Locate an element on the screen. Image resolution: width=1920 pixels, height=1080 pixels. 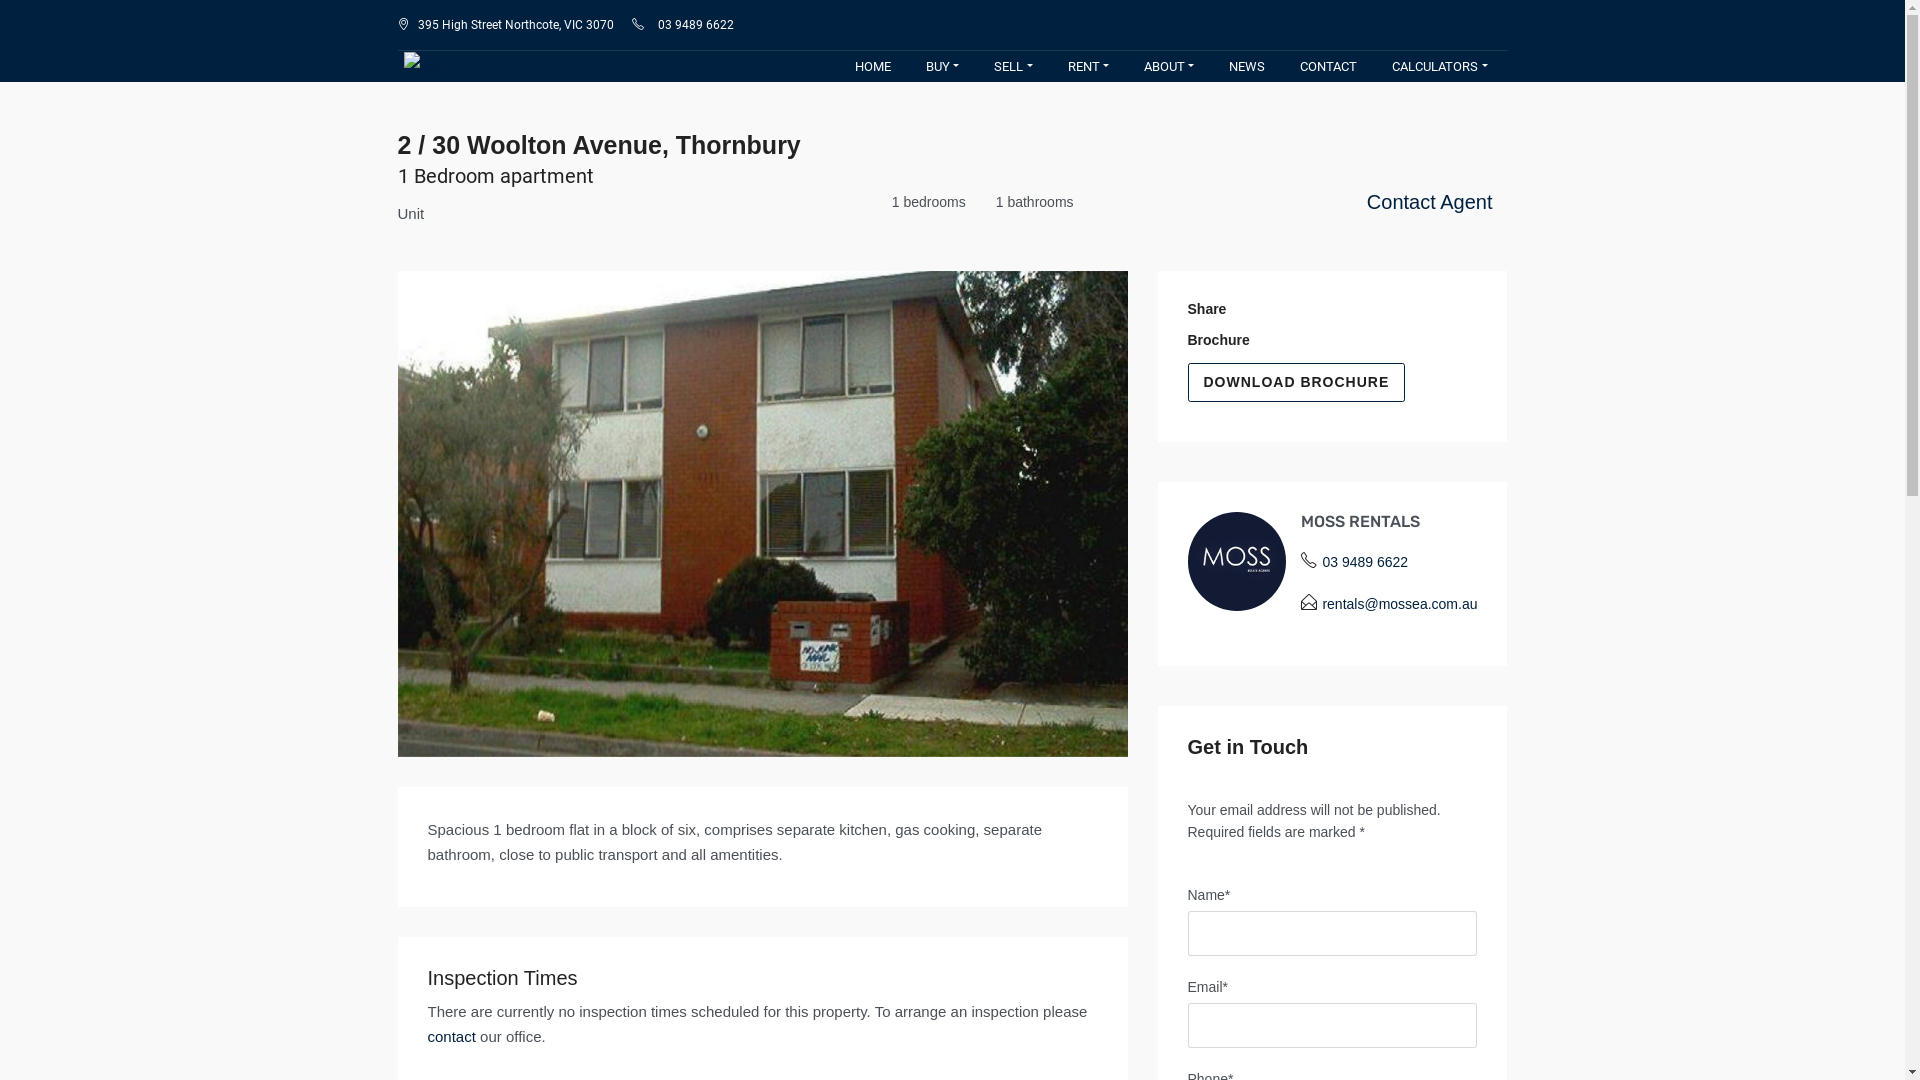
NEWS is located at coordinates (1247, 67).